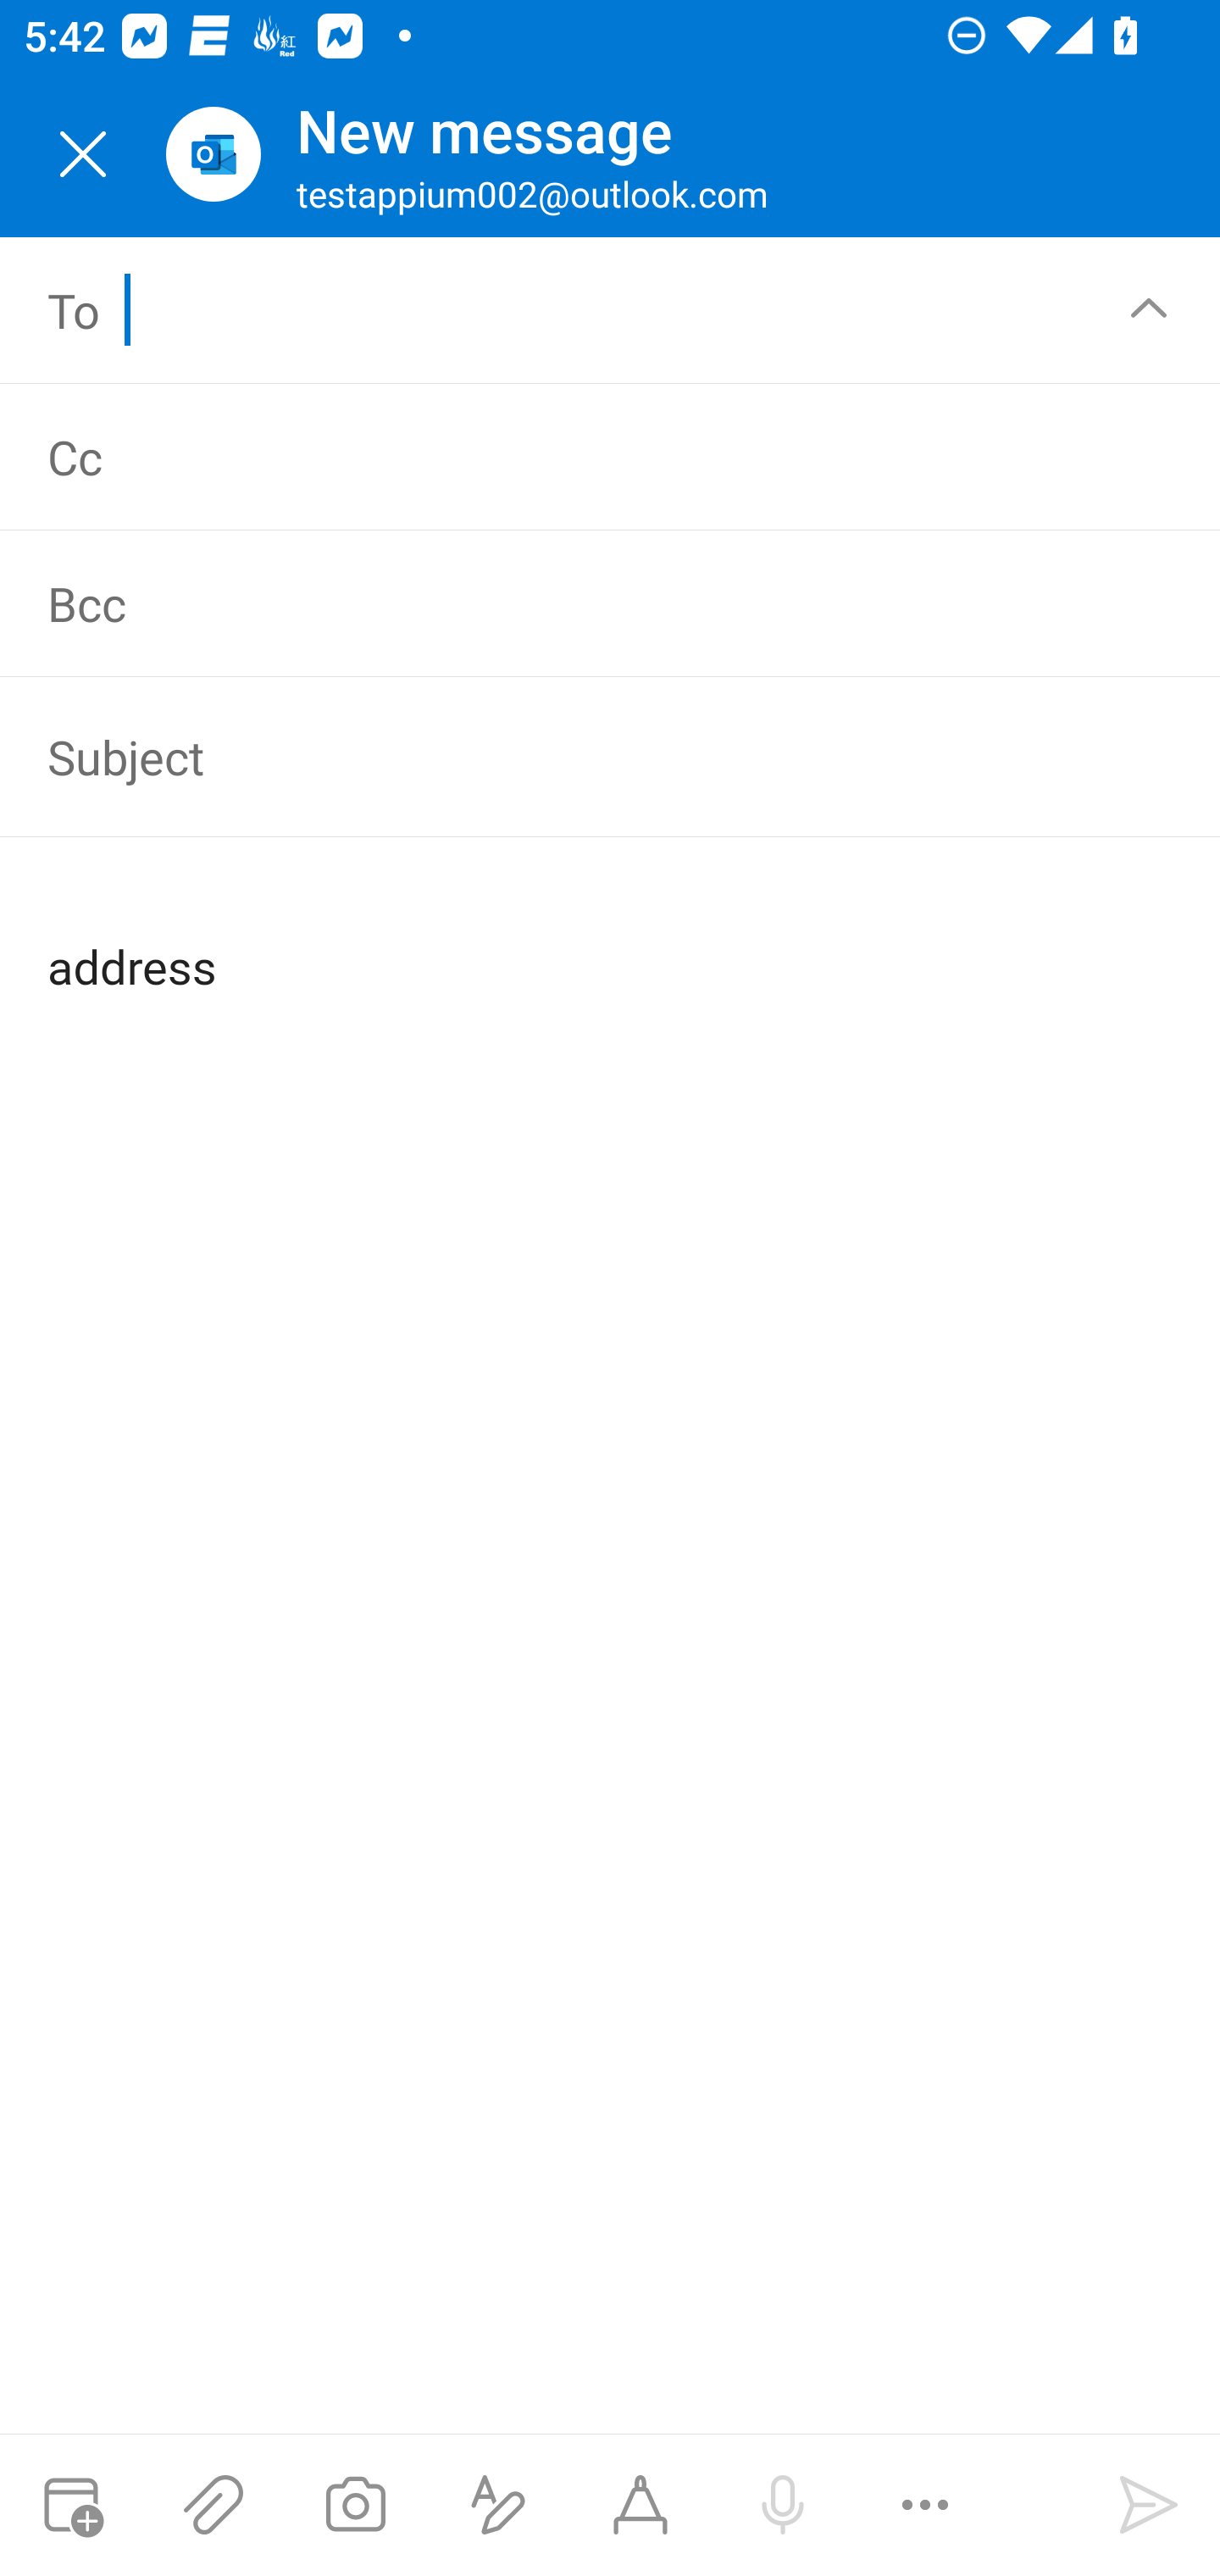 The image size is (1220, 2576). I want to click on 
address, so click(612, 940).